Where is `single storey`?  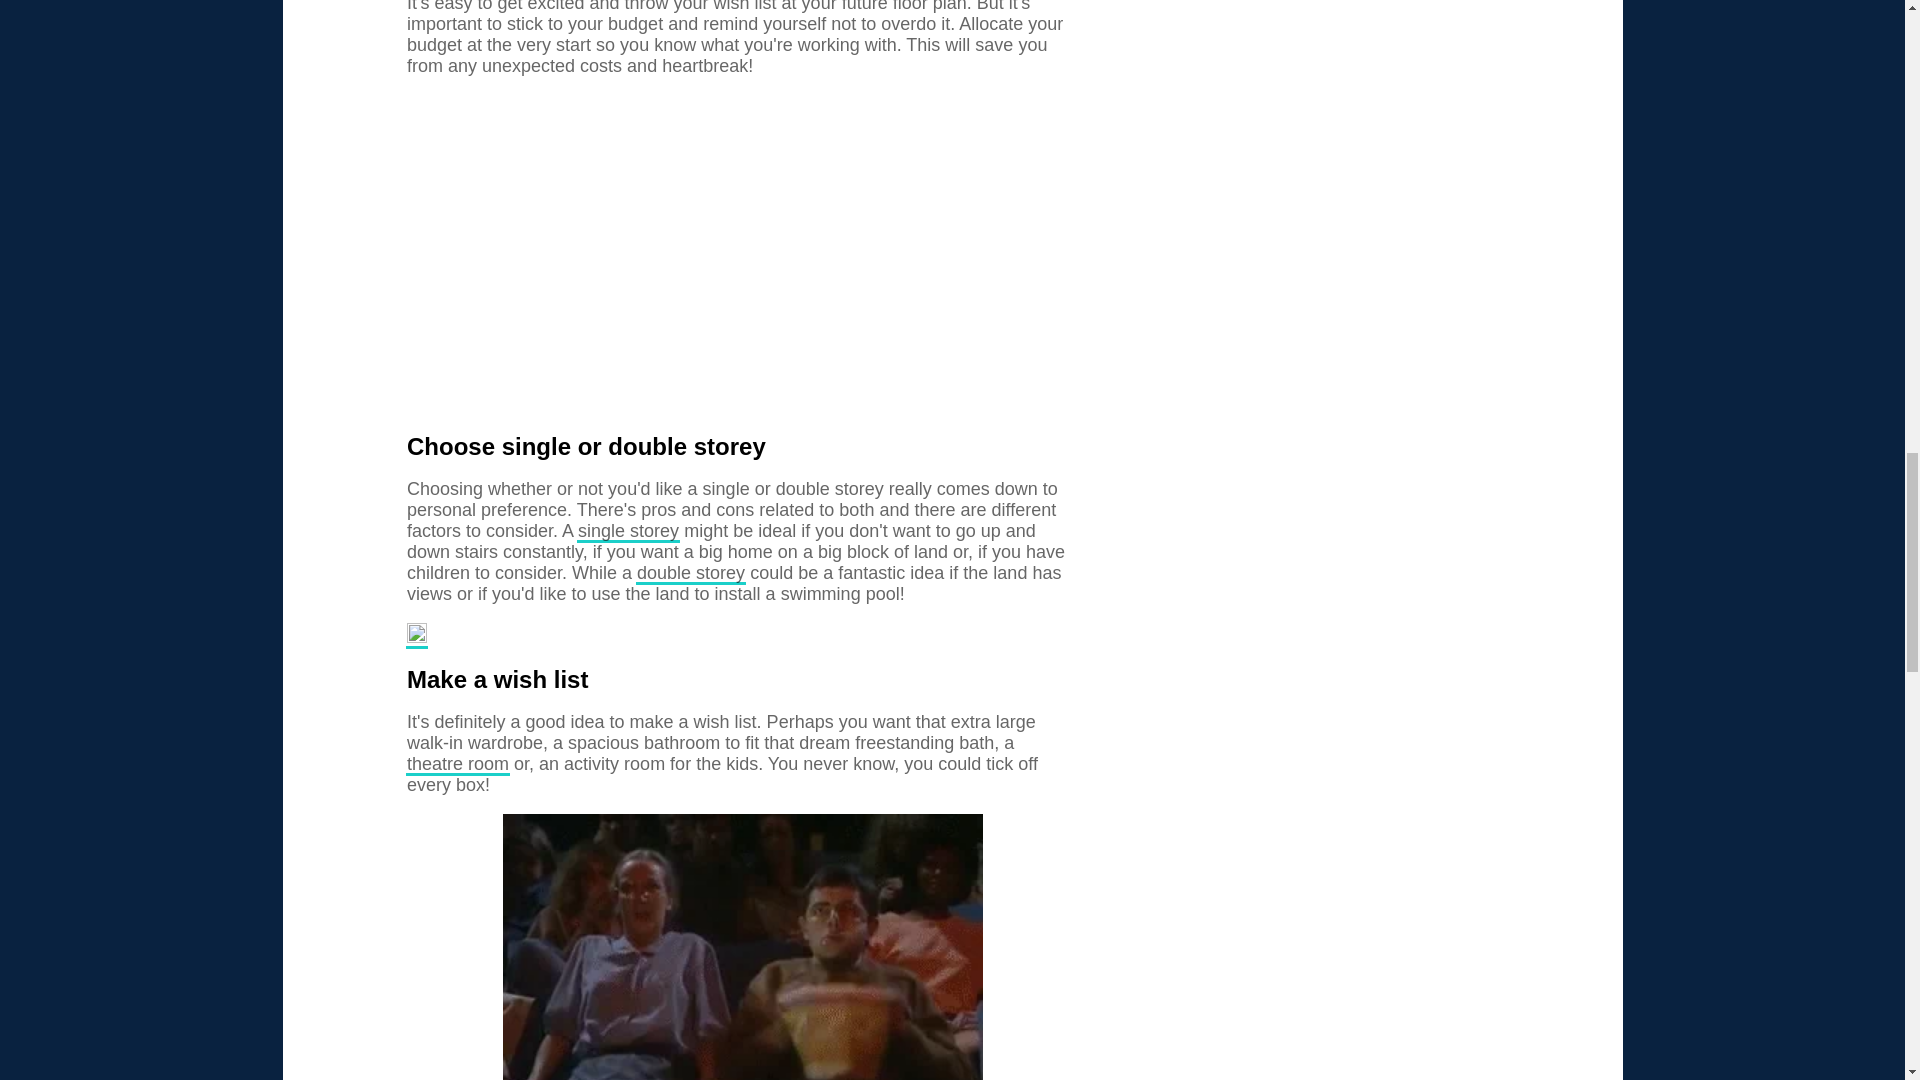 single storey is located at coordinates (628, 531).